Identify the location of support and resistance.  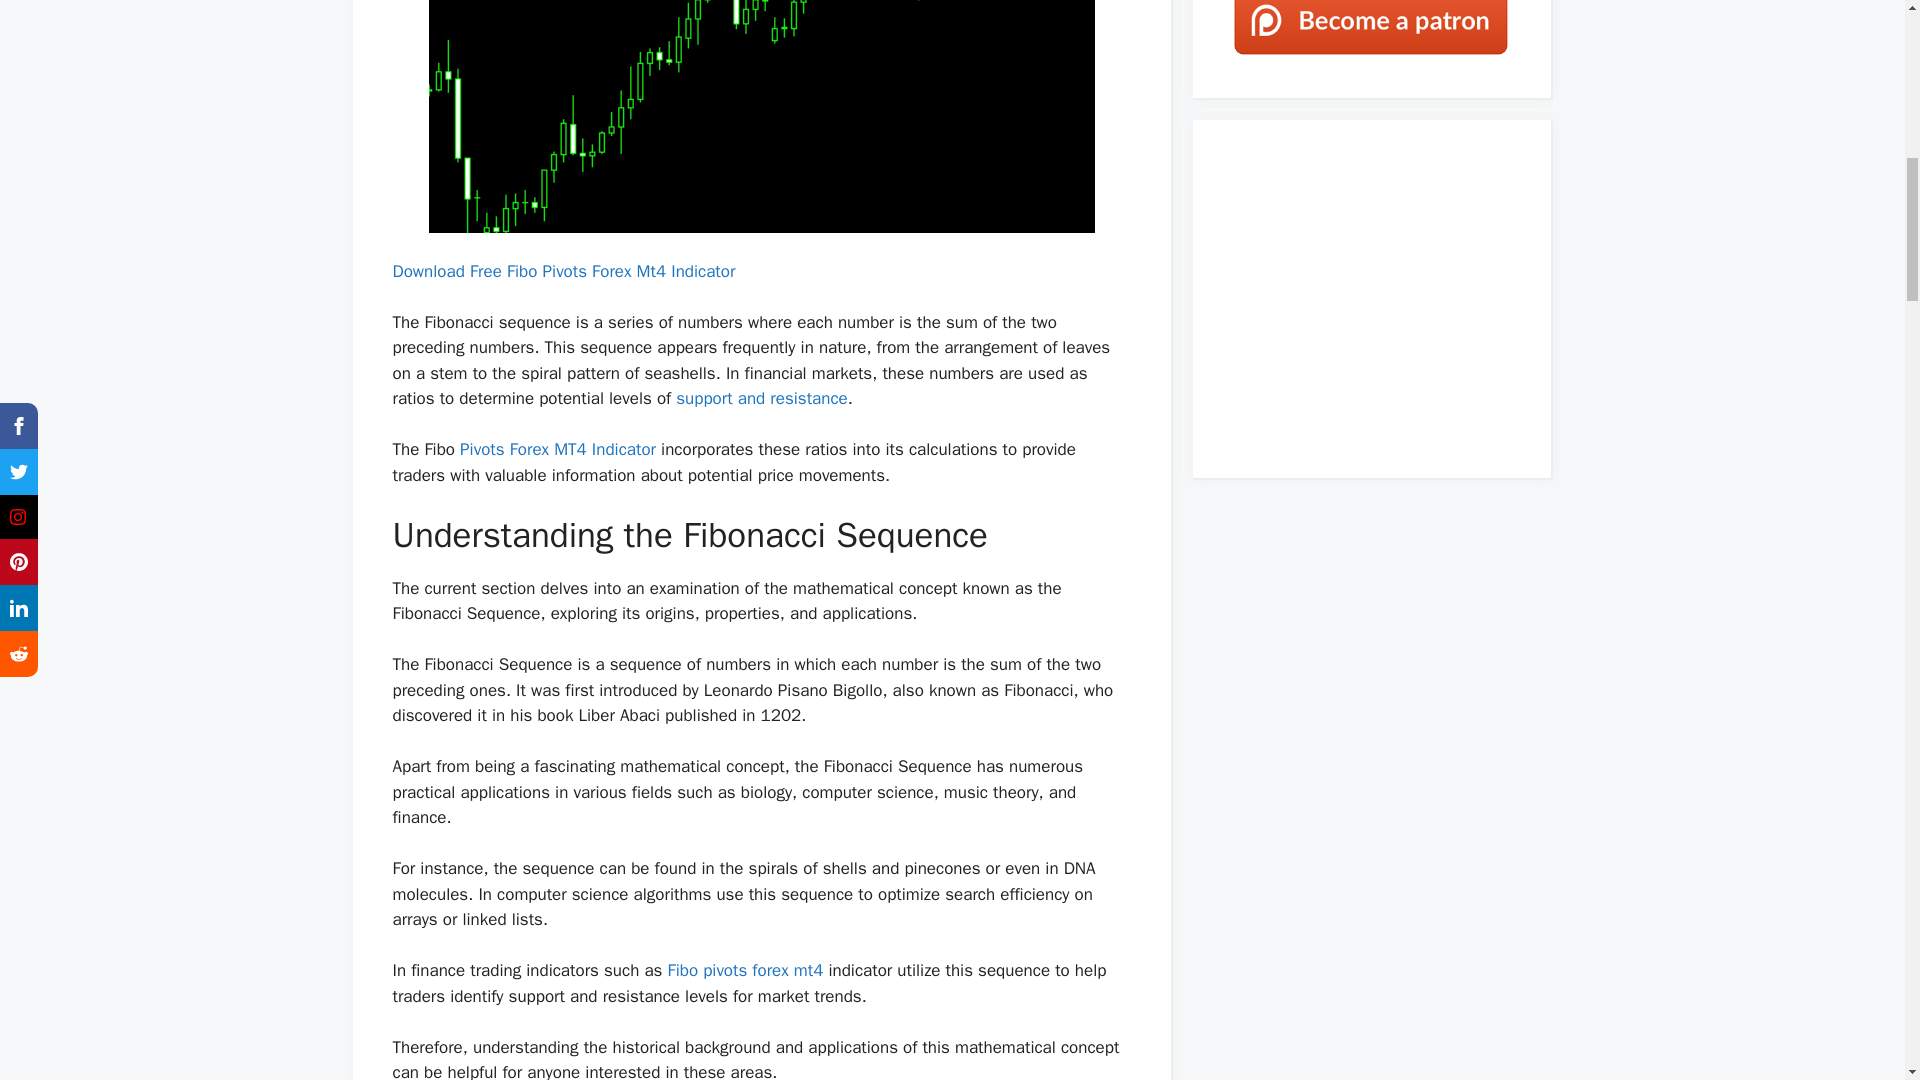
(760, 398).